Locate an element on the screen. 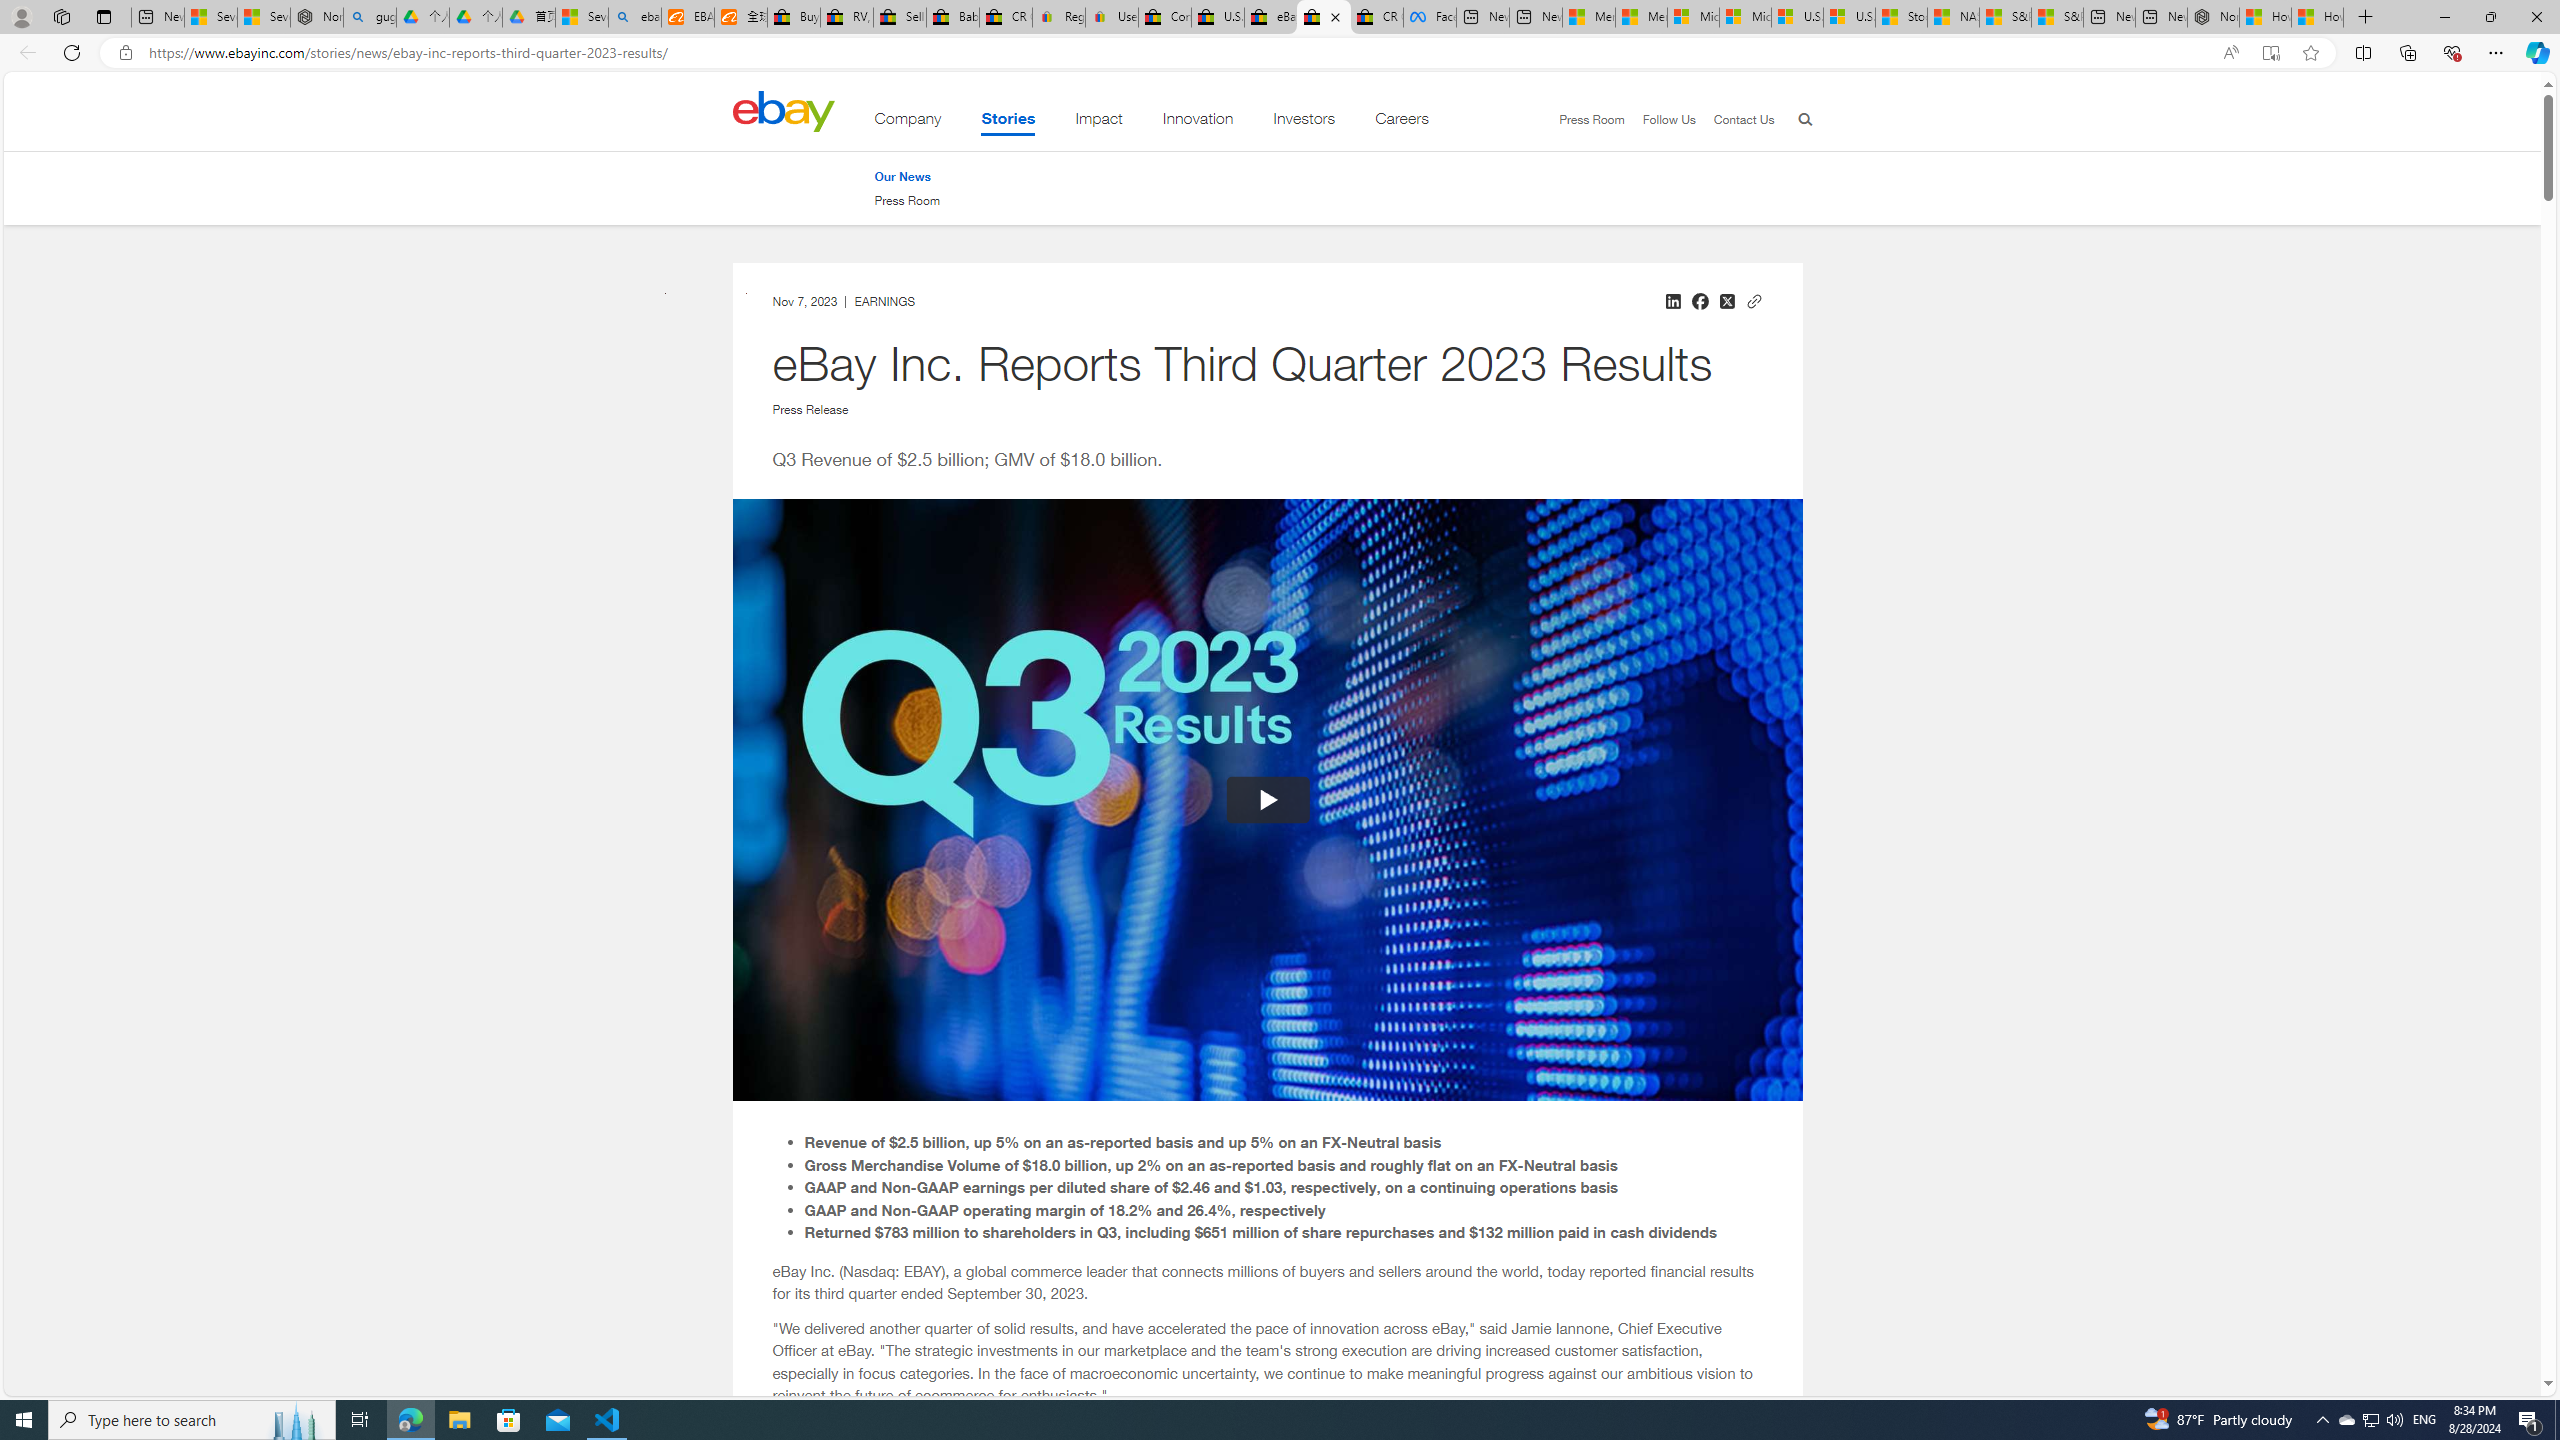  Facebook is located at coordinates (1430, 17).